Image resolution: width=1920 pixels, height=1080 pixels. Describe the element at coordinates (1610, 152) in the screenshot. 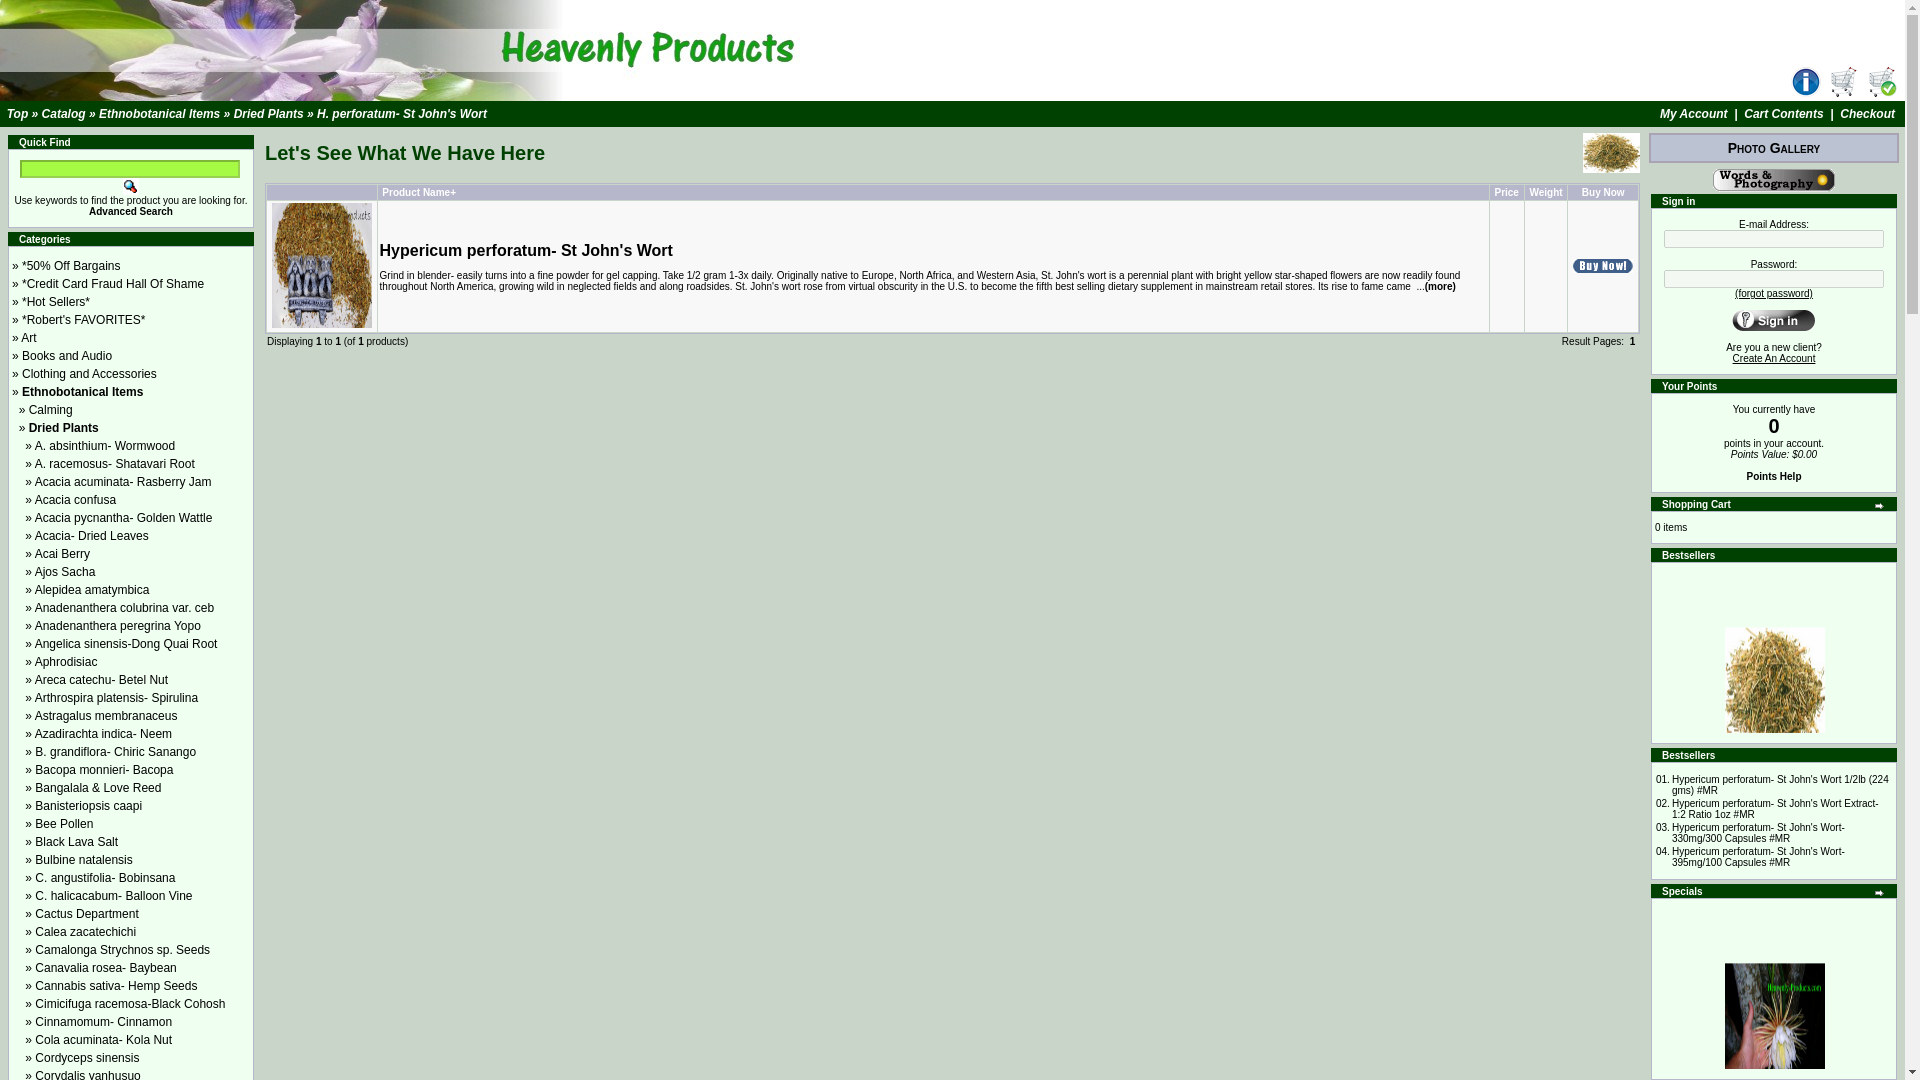

I see ` Let's See What We Have Here ` at that location.